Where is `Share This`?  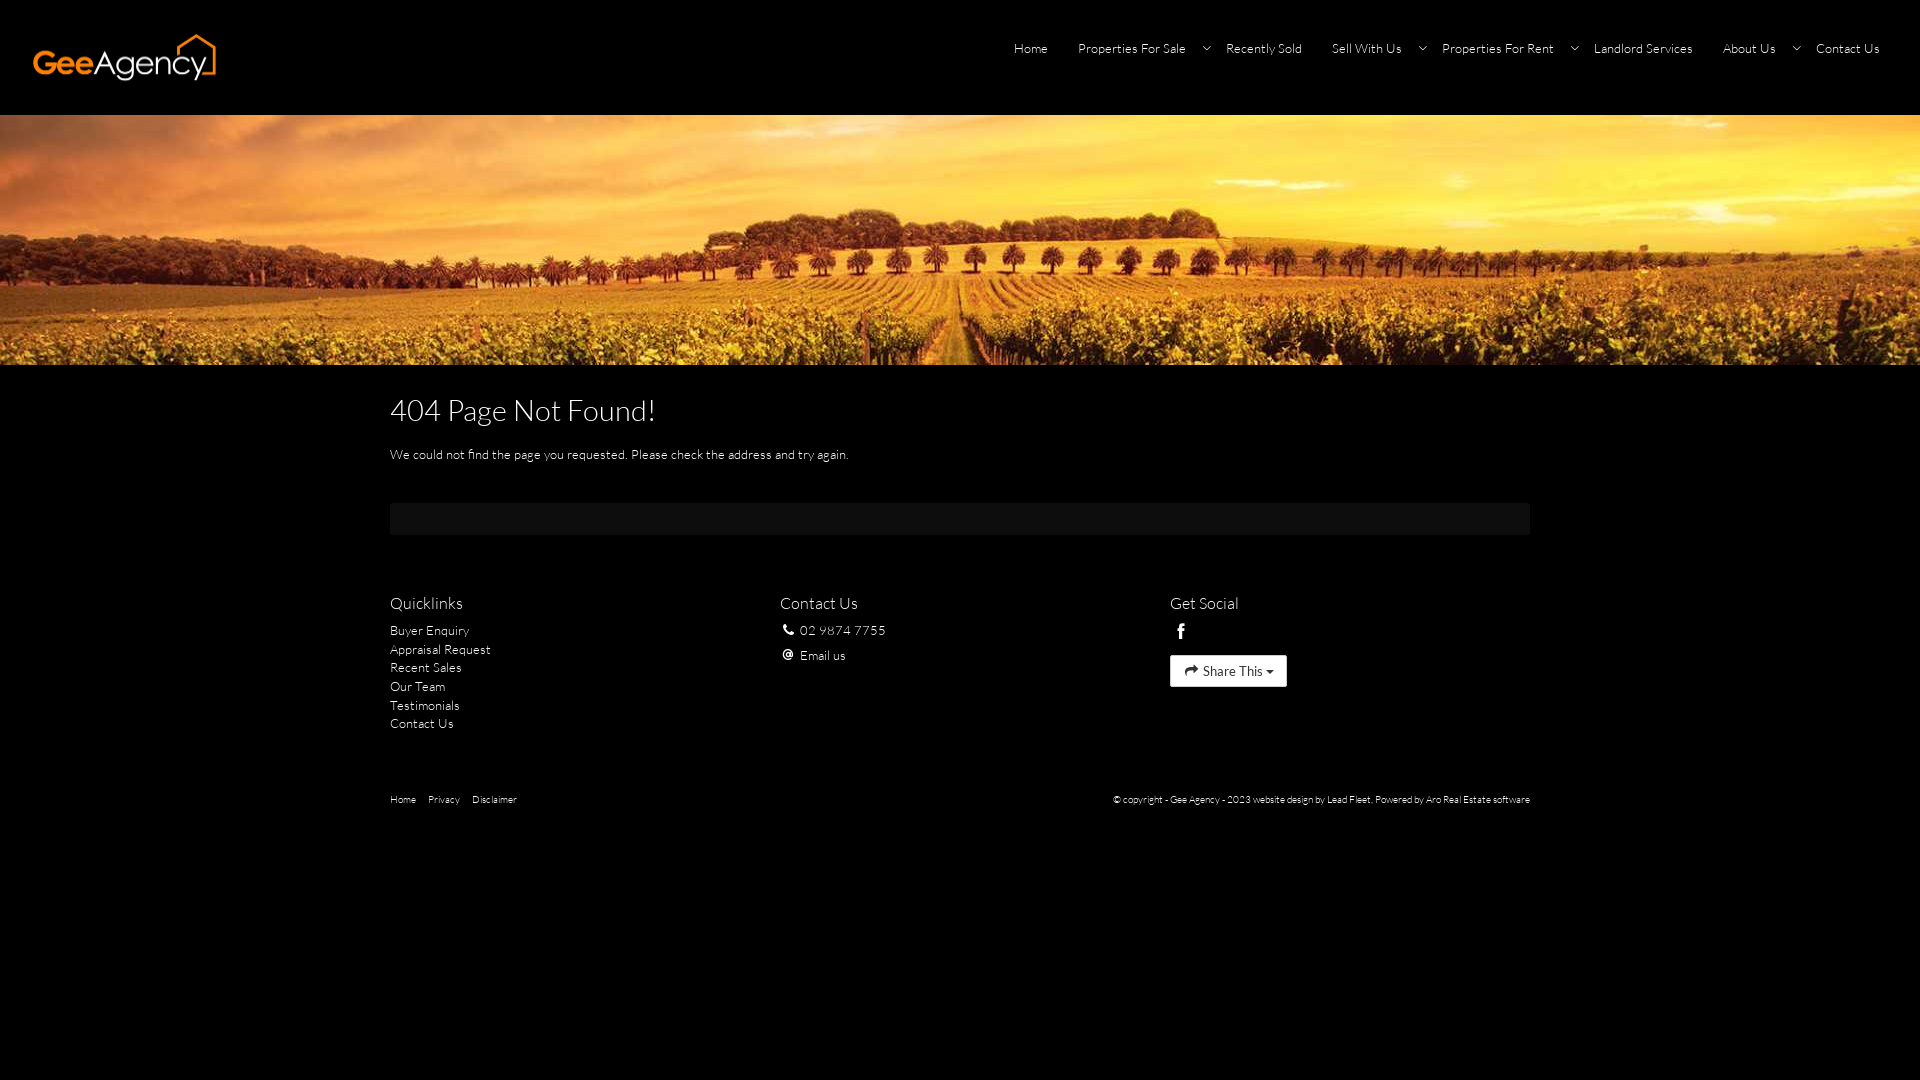 Share This is located at coordinates (1228, 672).